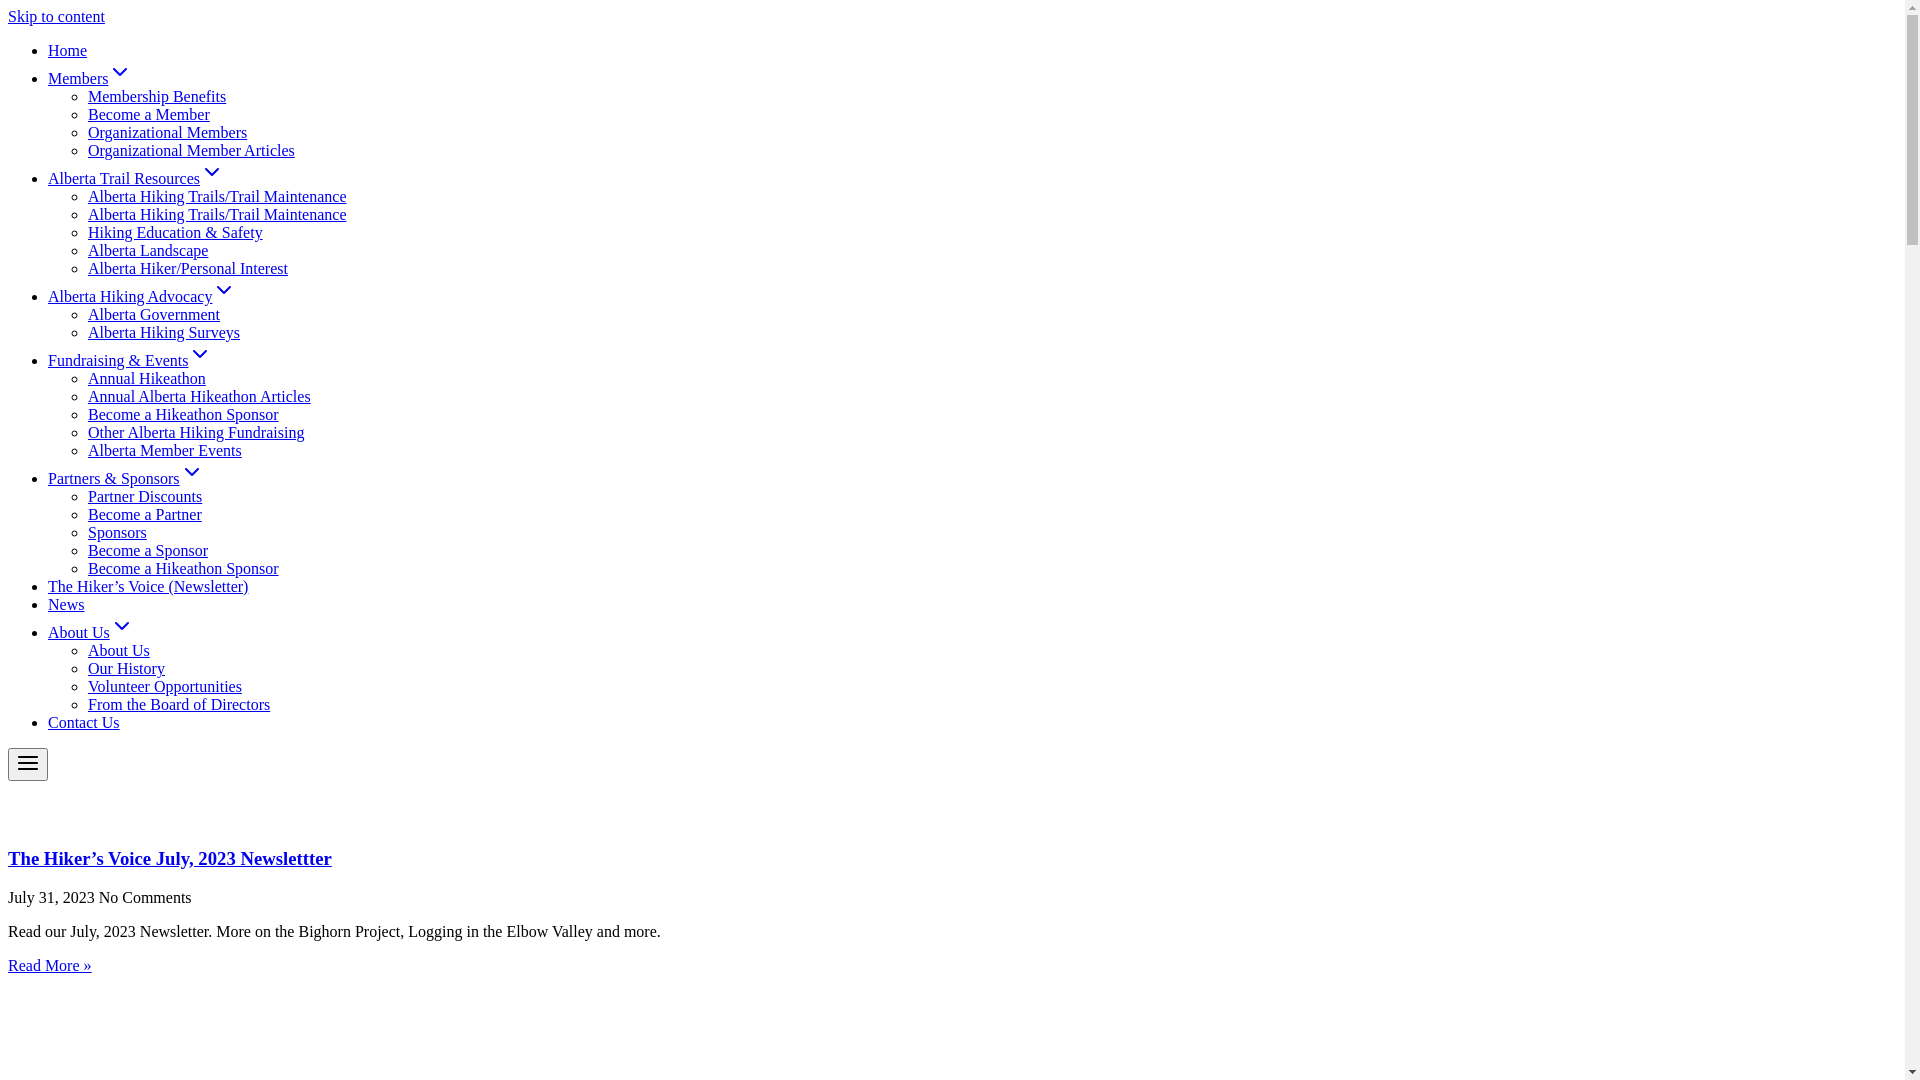 This screenshot has height=1080, width=1920. I want to click on Membership Benefits, so click(157, 96).